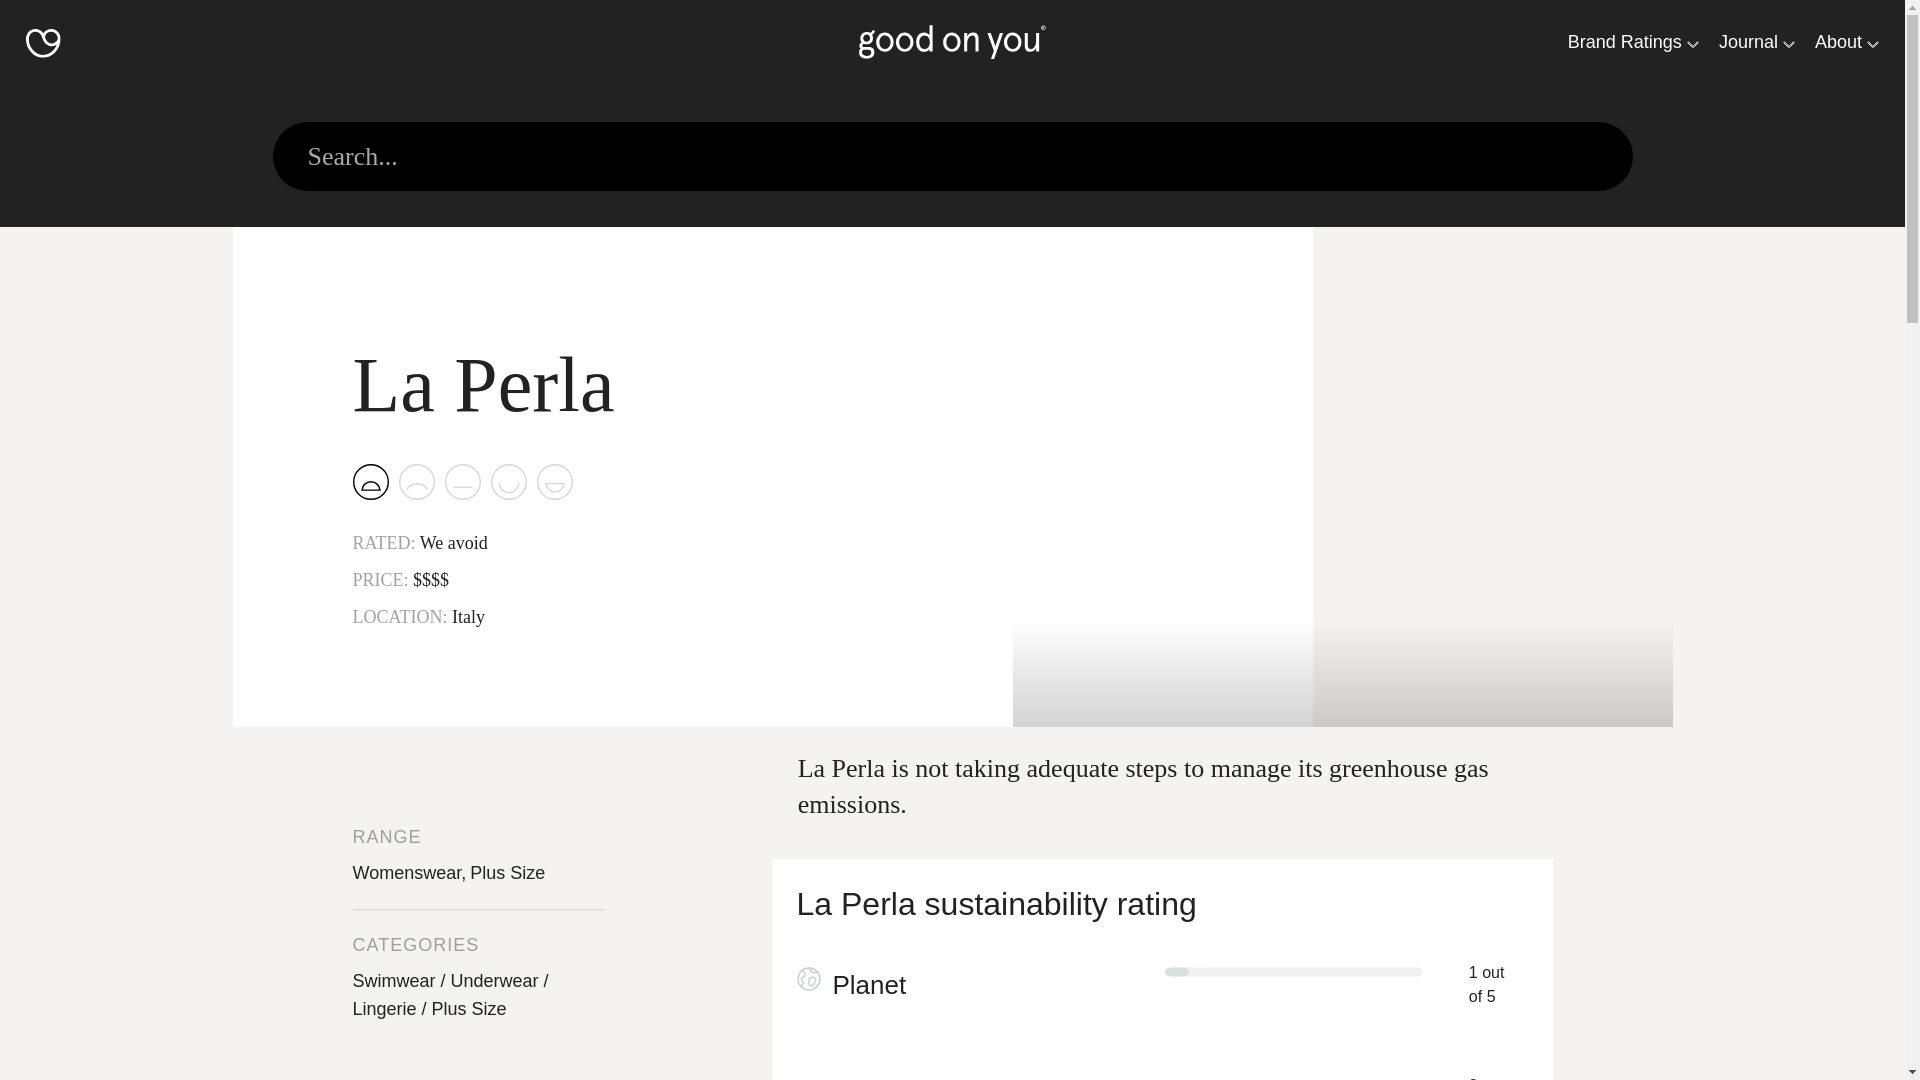 The height and width of the screenshot is (1080, 1920). What do you see at coordinates (1624, 42) in the screenshot?
I see `Brand Ratings` at bounding box center [1624, 42].